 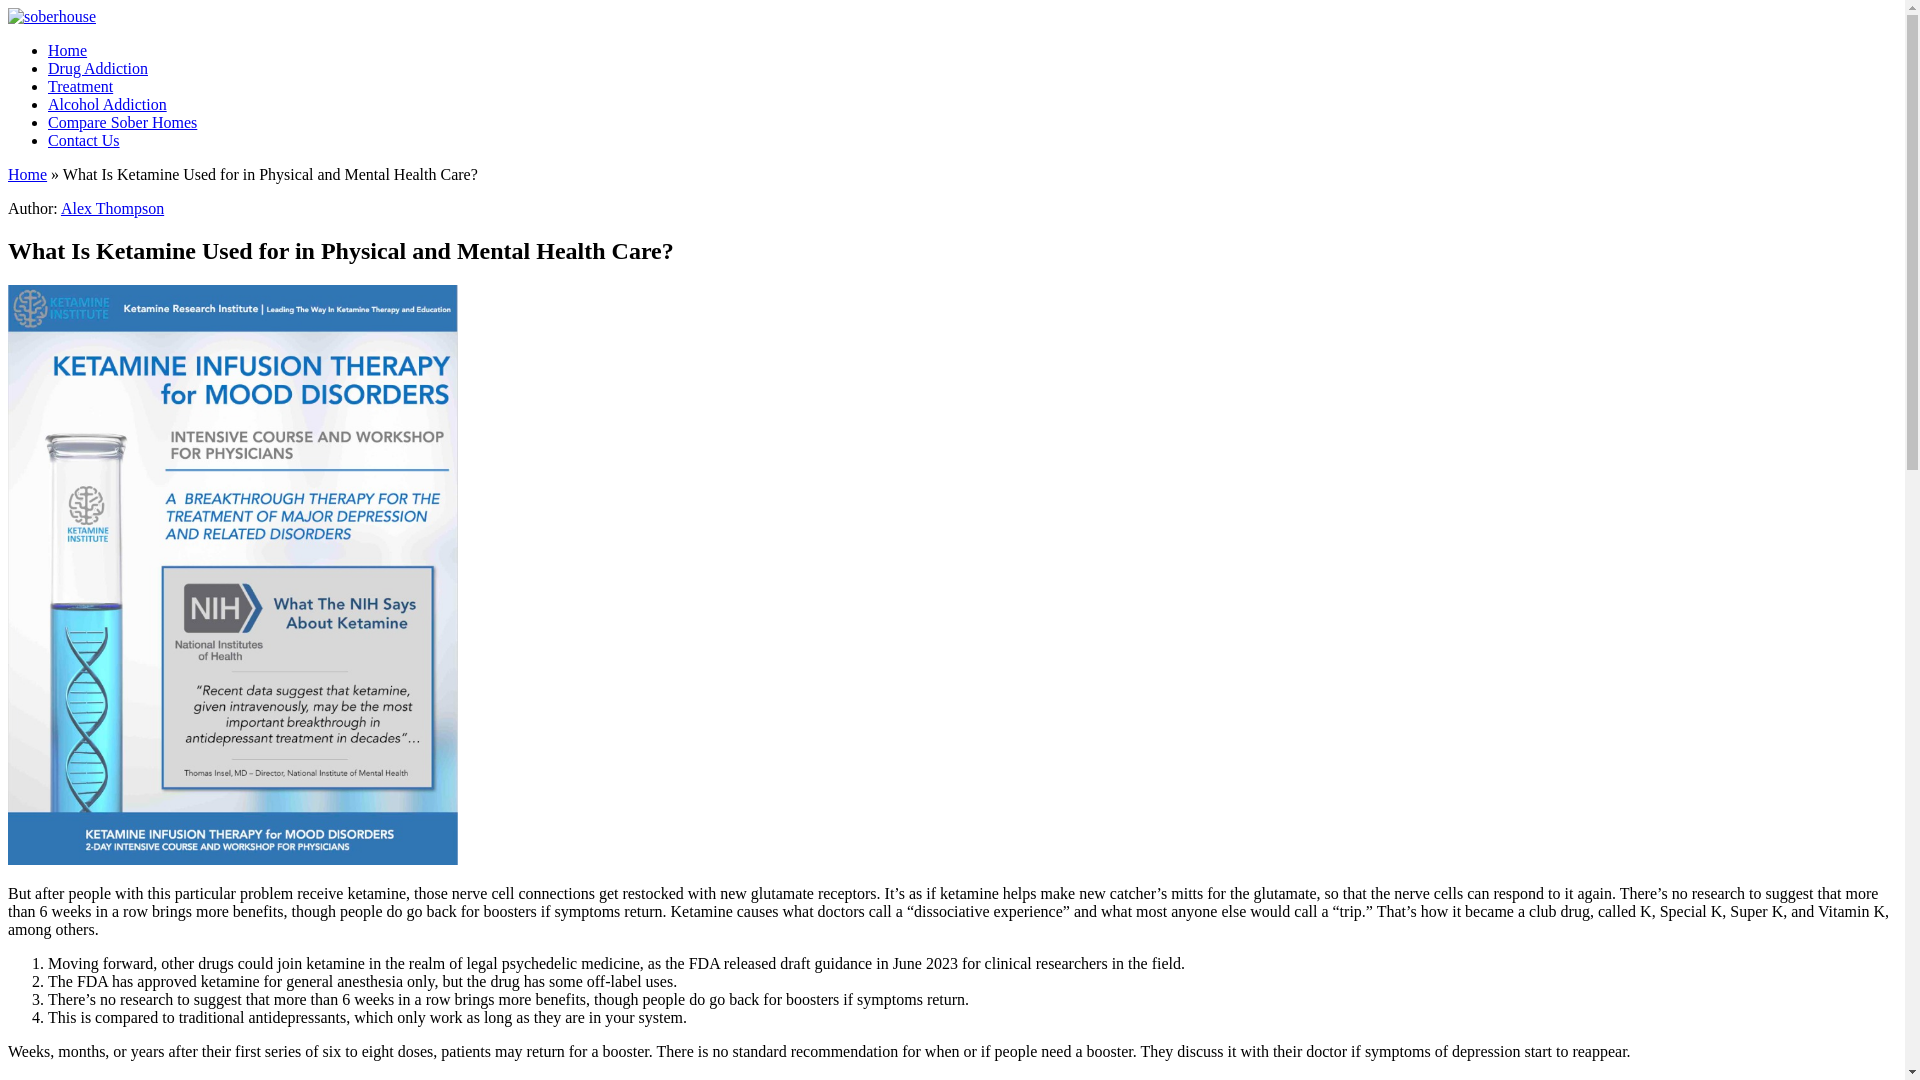 What do you see at coordinates (26, 174) in the screenshot?
I see `Home` at bounding box center [26, 174].